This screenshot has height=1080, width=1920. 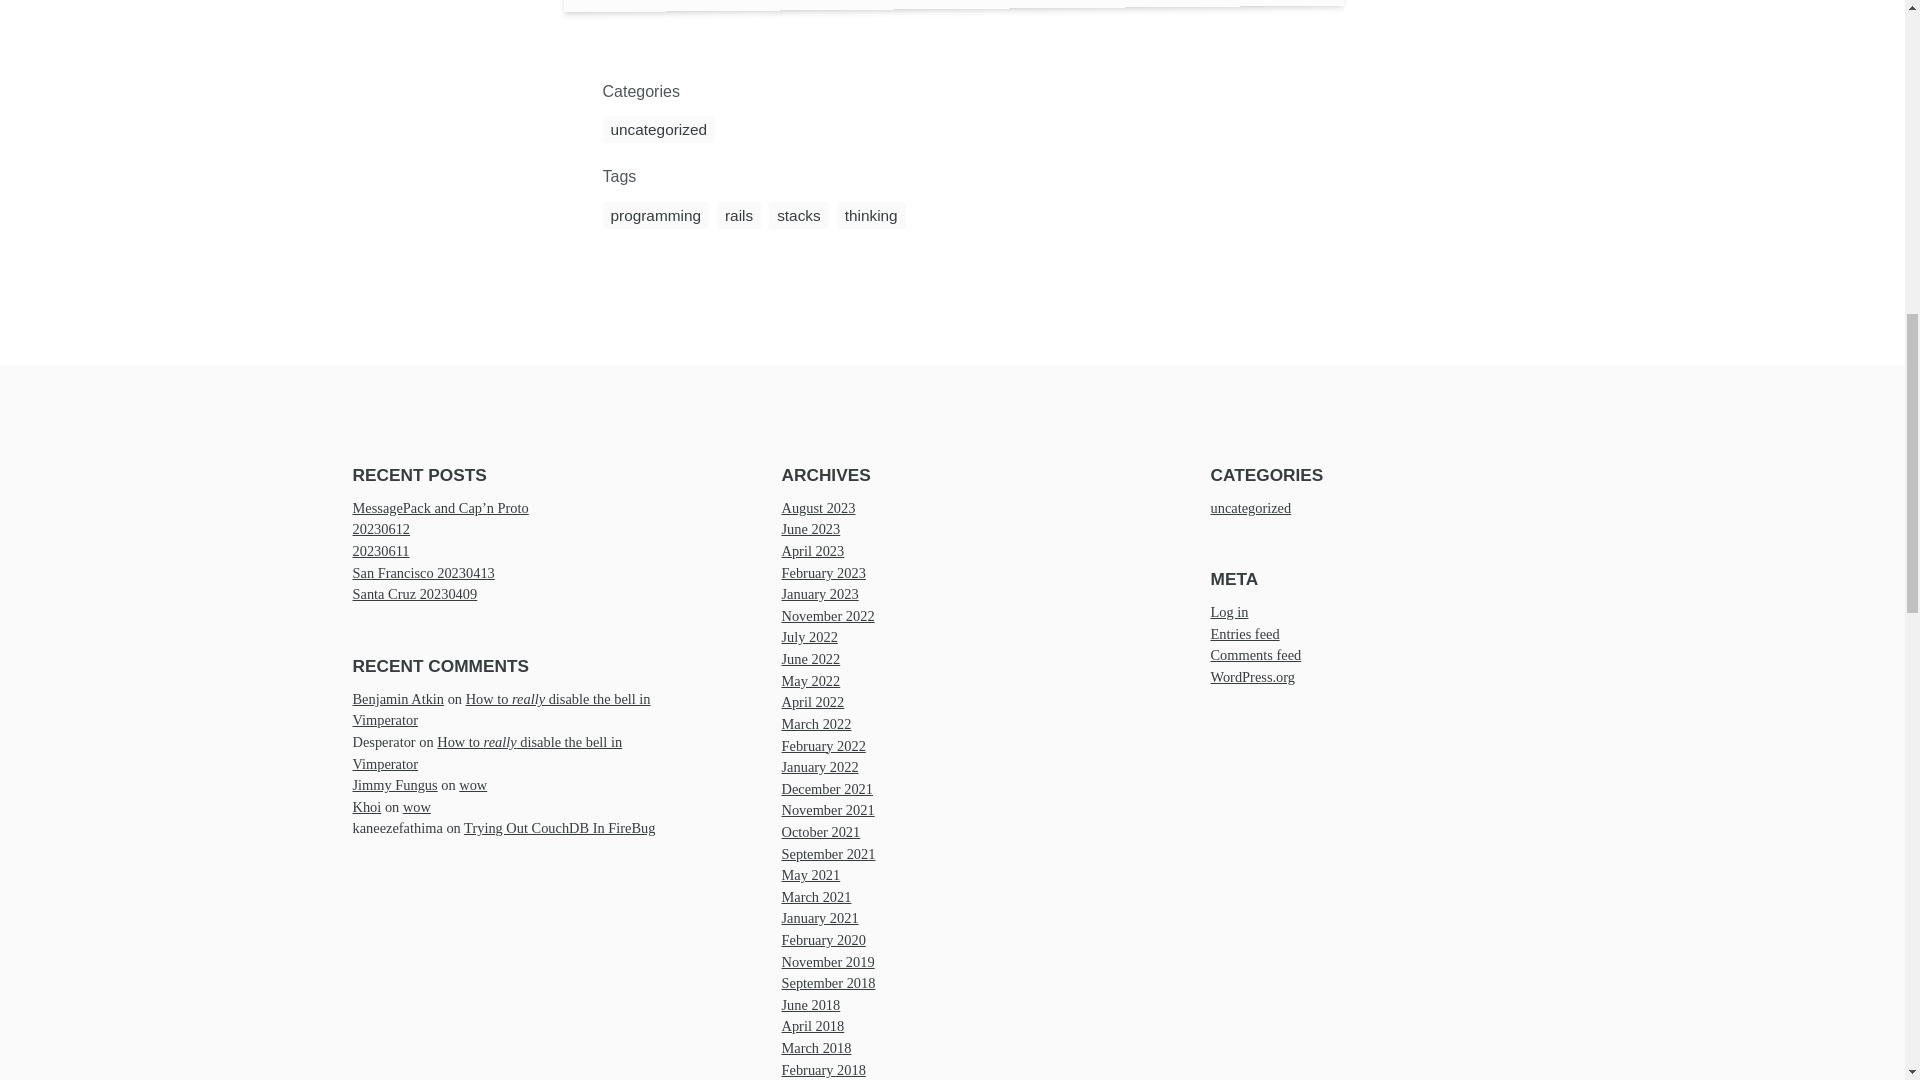 What do you see at coordinates (828, 614) in the screenshot?
I see `November 2022` at bounding box center [828, 614].